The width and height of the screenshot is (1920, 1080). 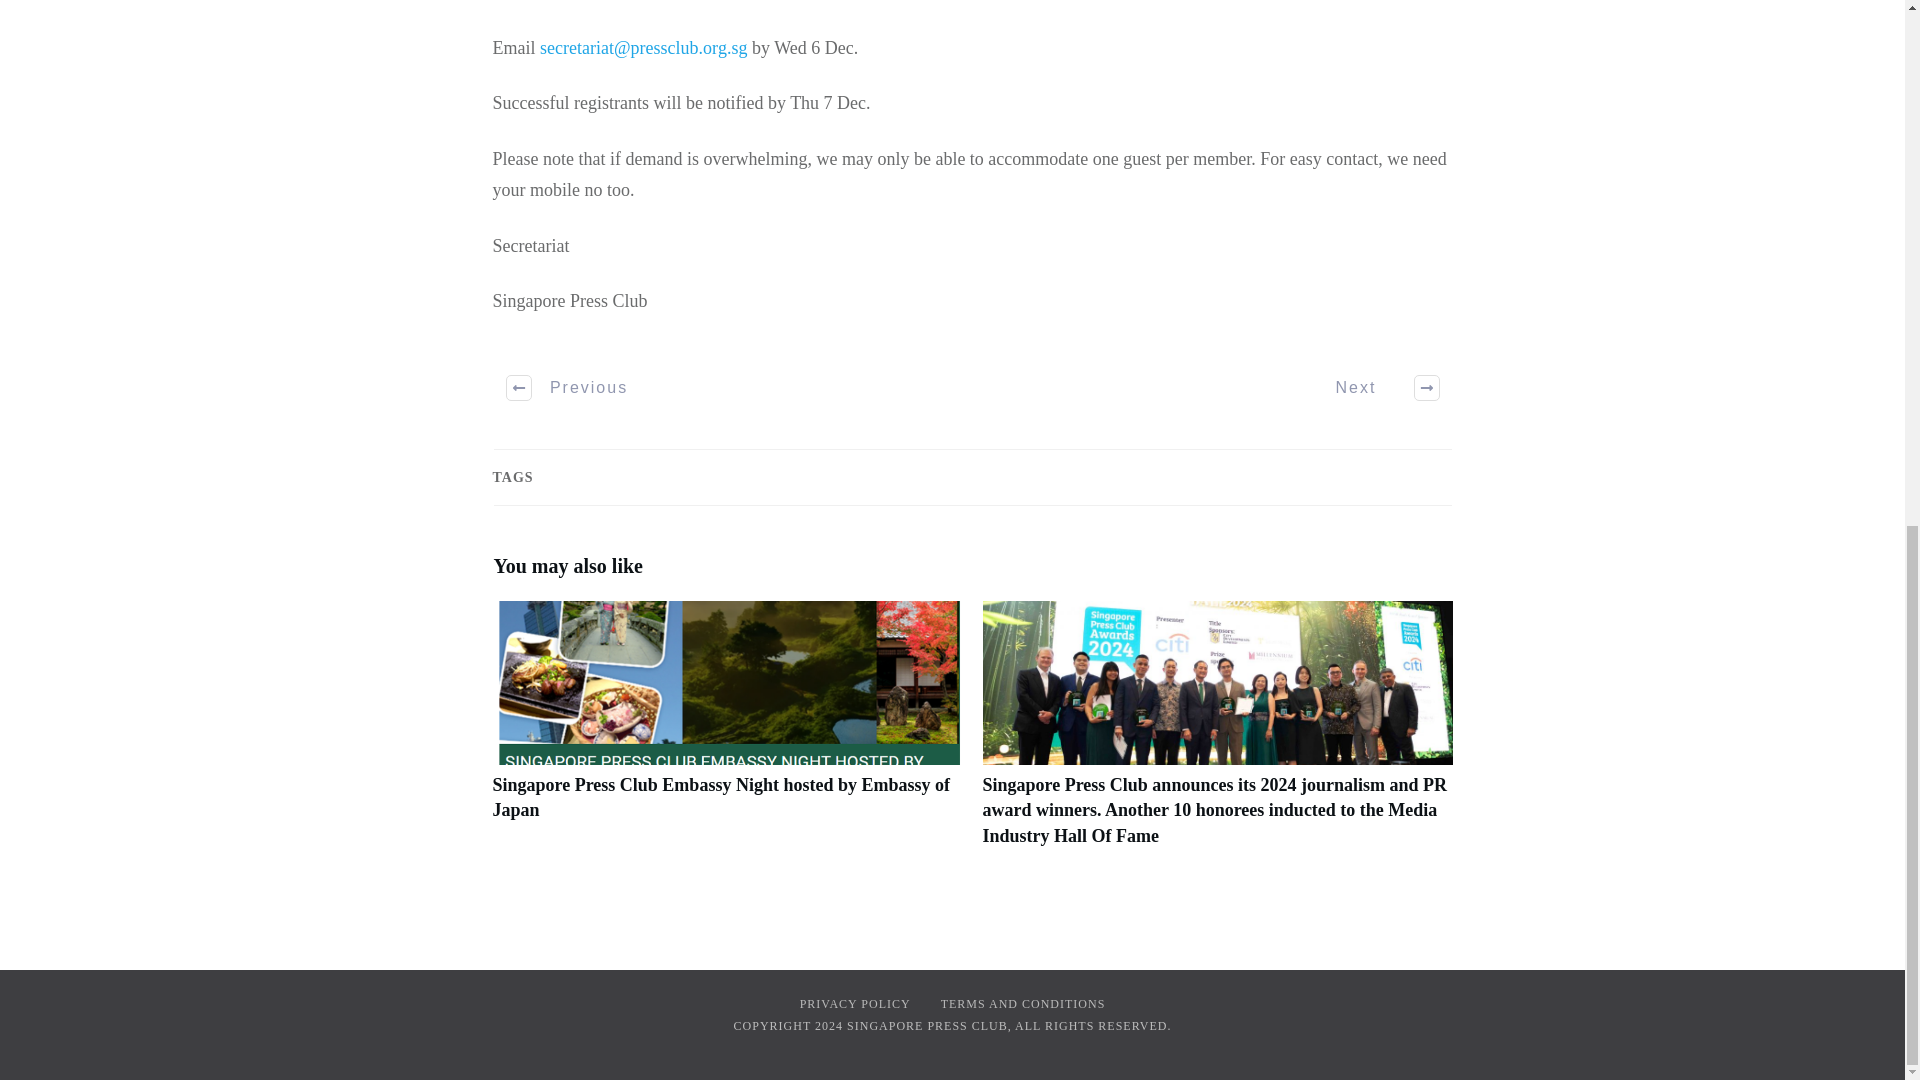 What do you see at coordinates (1376, 387) in the screenshot?
I see `Next` at bounding box center [1376, 387].